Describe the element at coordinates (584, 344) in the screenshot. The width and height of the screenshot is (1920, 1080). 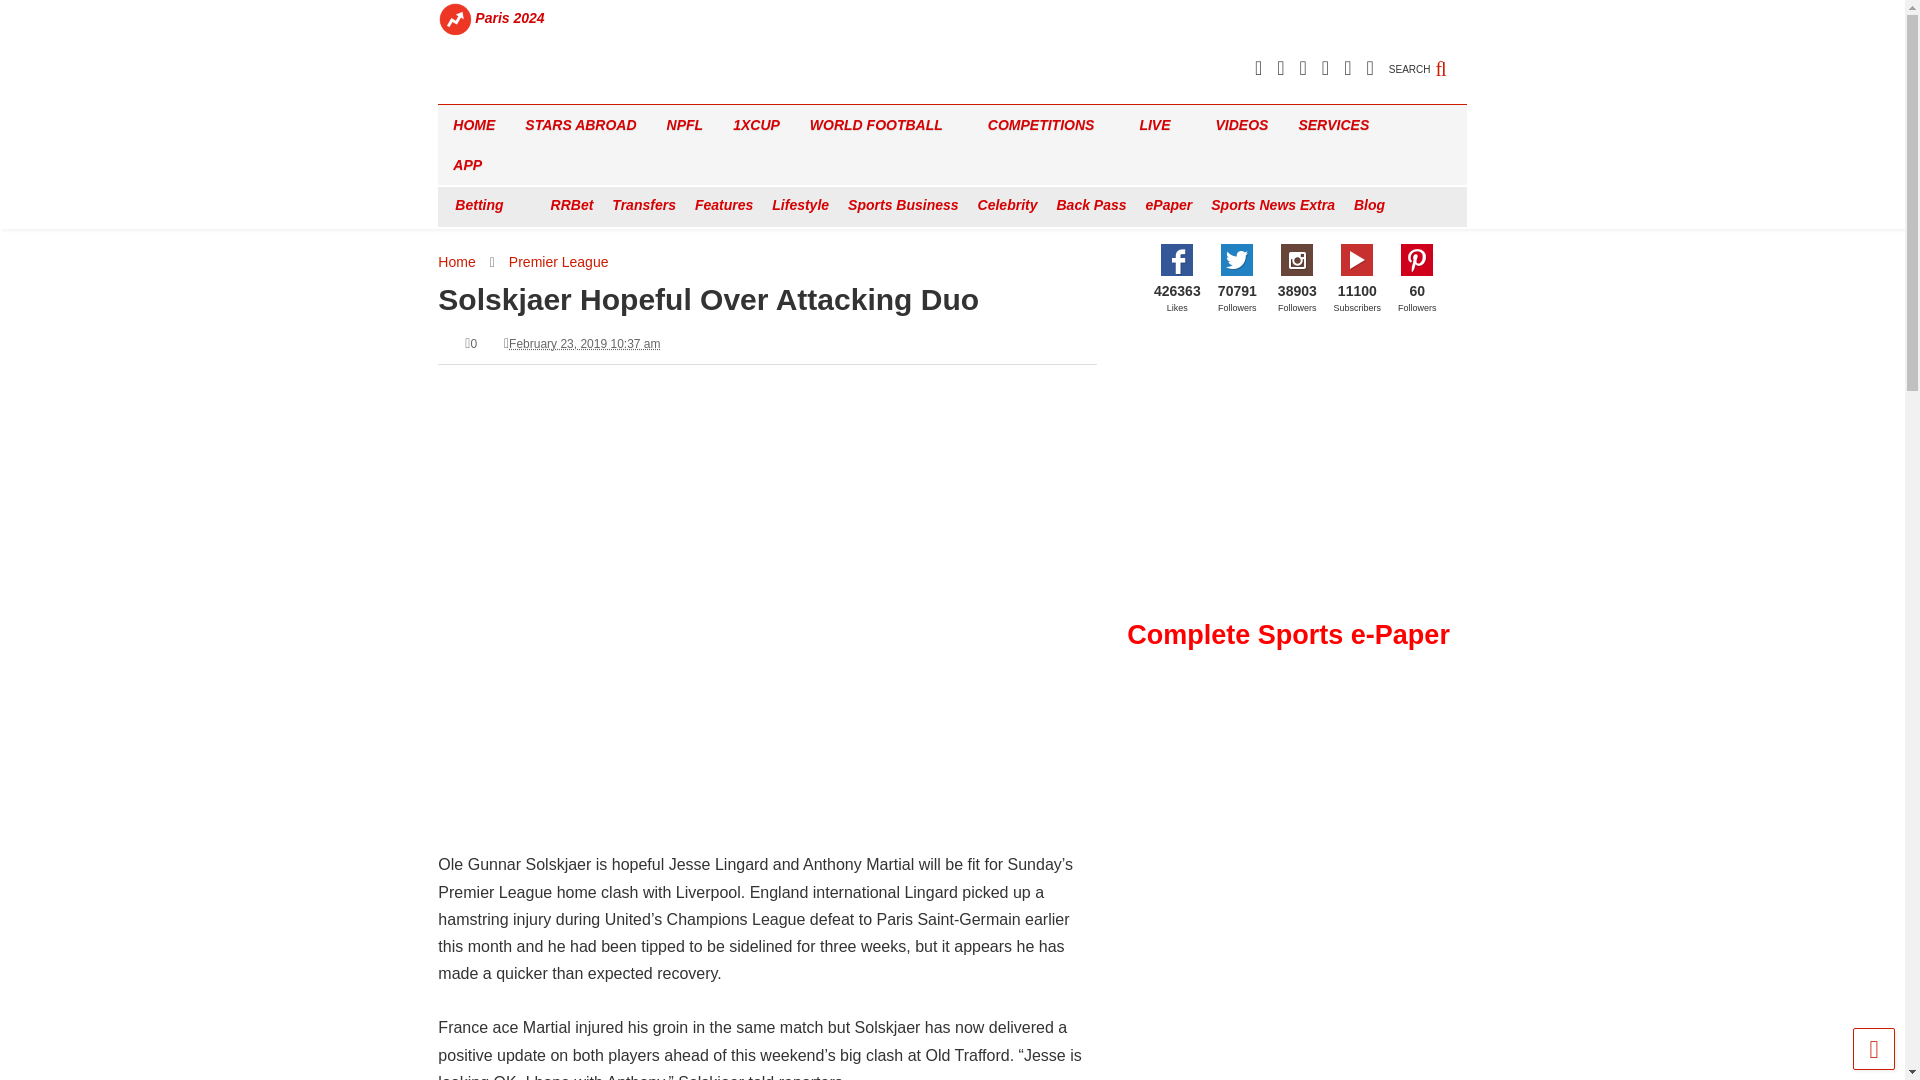
I see `February 23, 2019 10:39 am` at that location.